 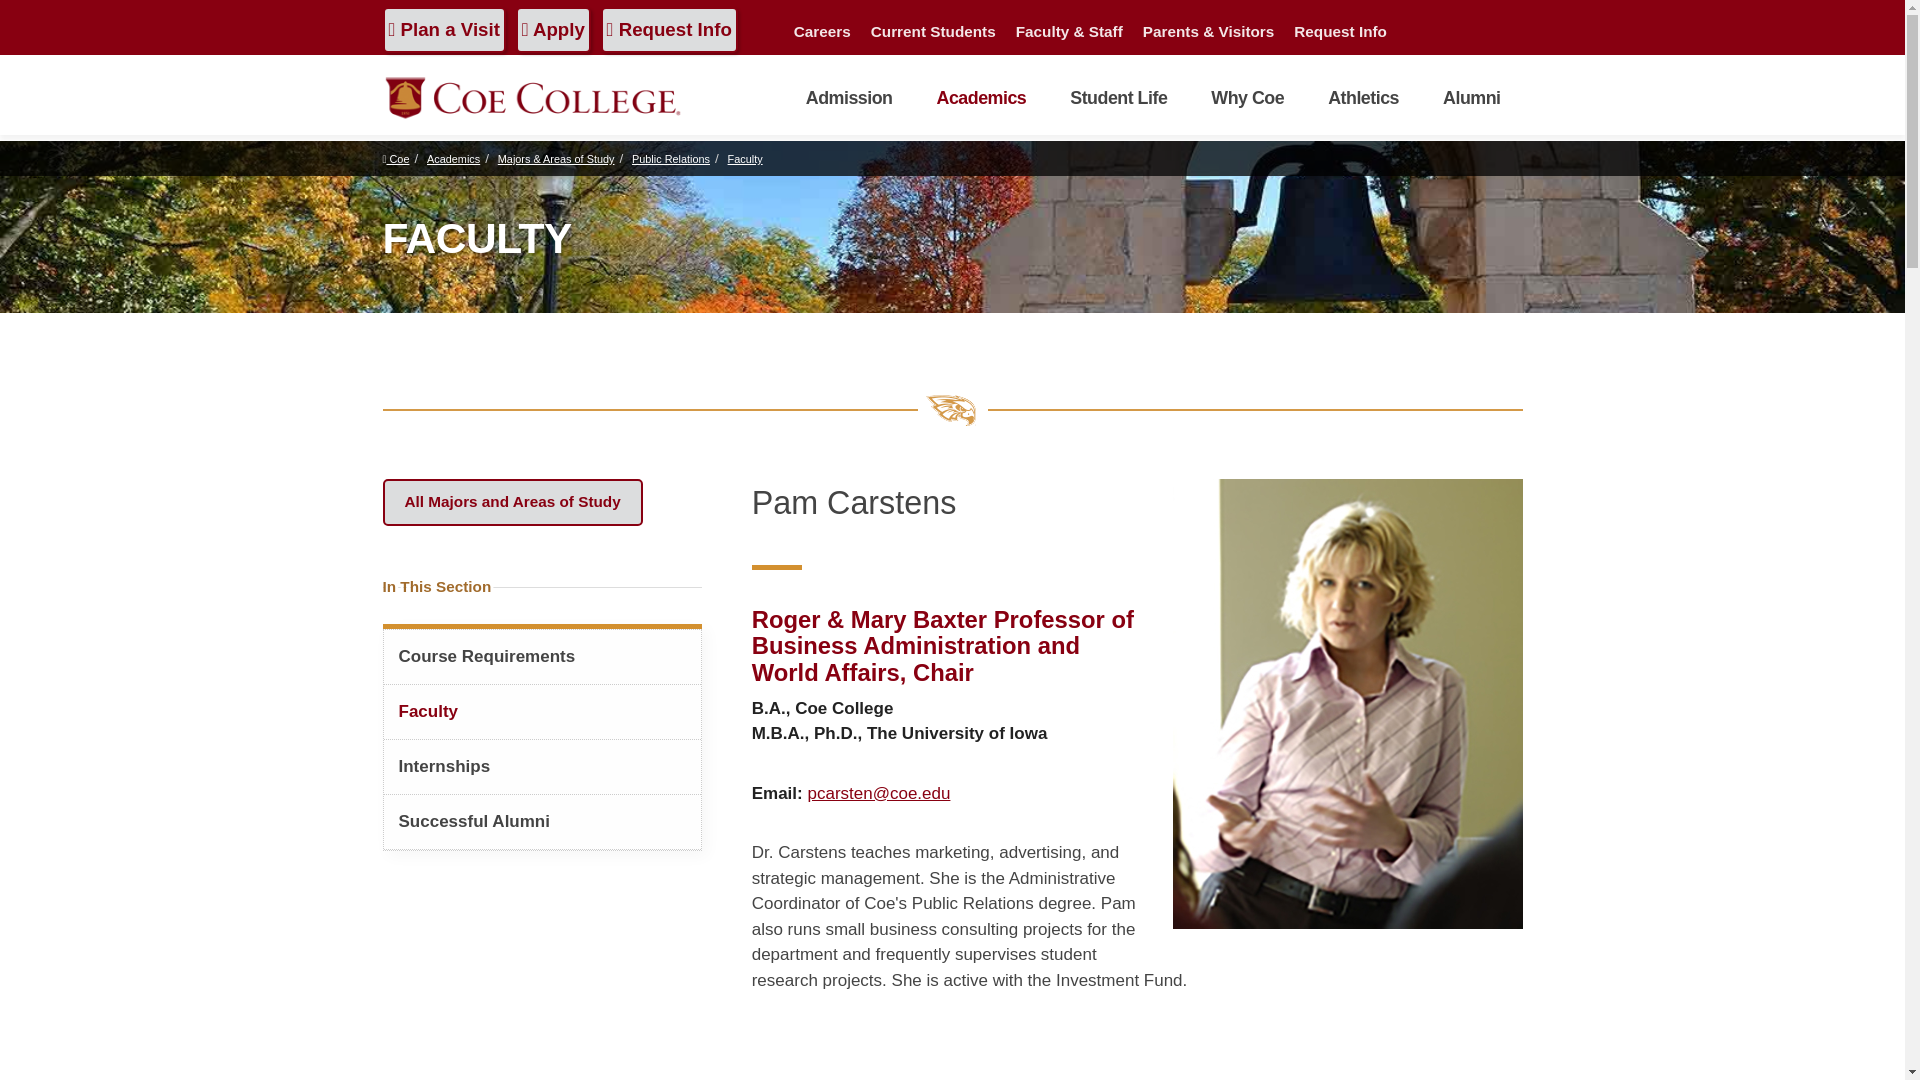 What do you see at coordinates (554, 29) in the screenshot?
I see `Apply` at bounding box center [554, 29].